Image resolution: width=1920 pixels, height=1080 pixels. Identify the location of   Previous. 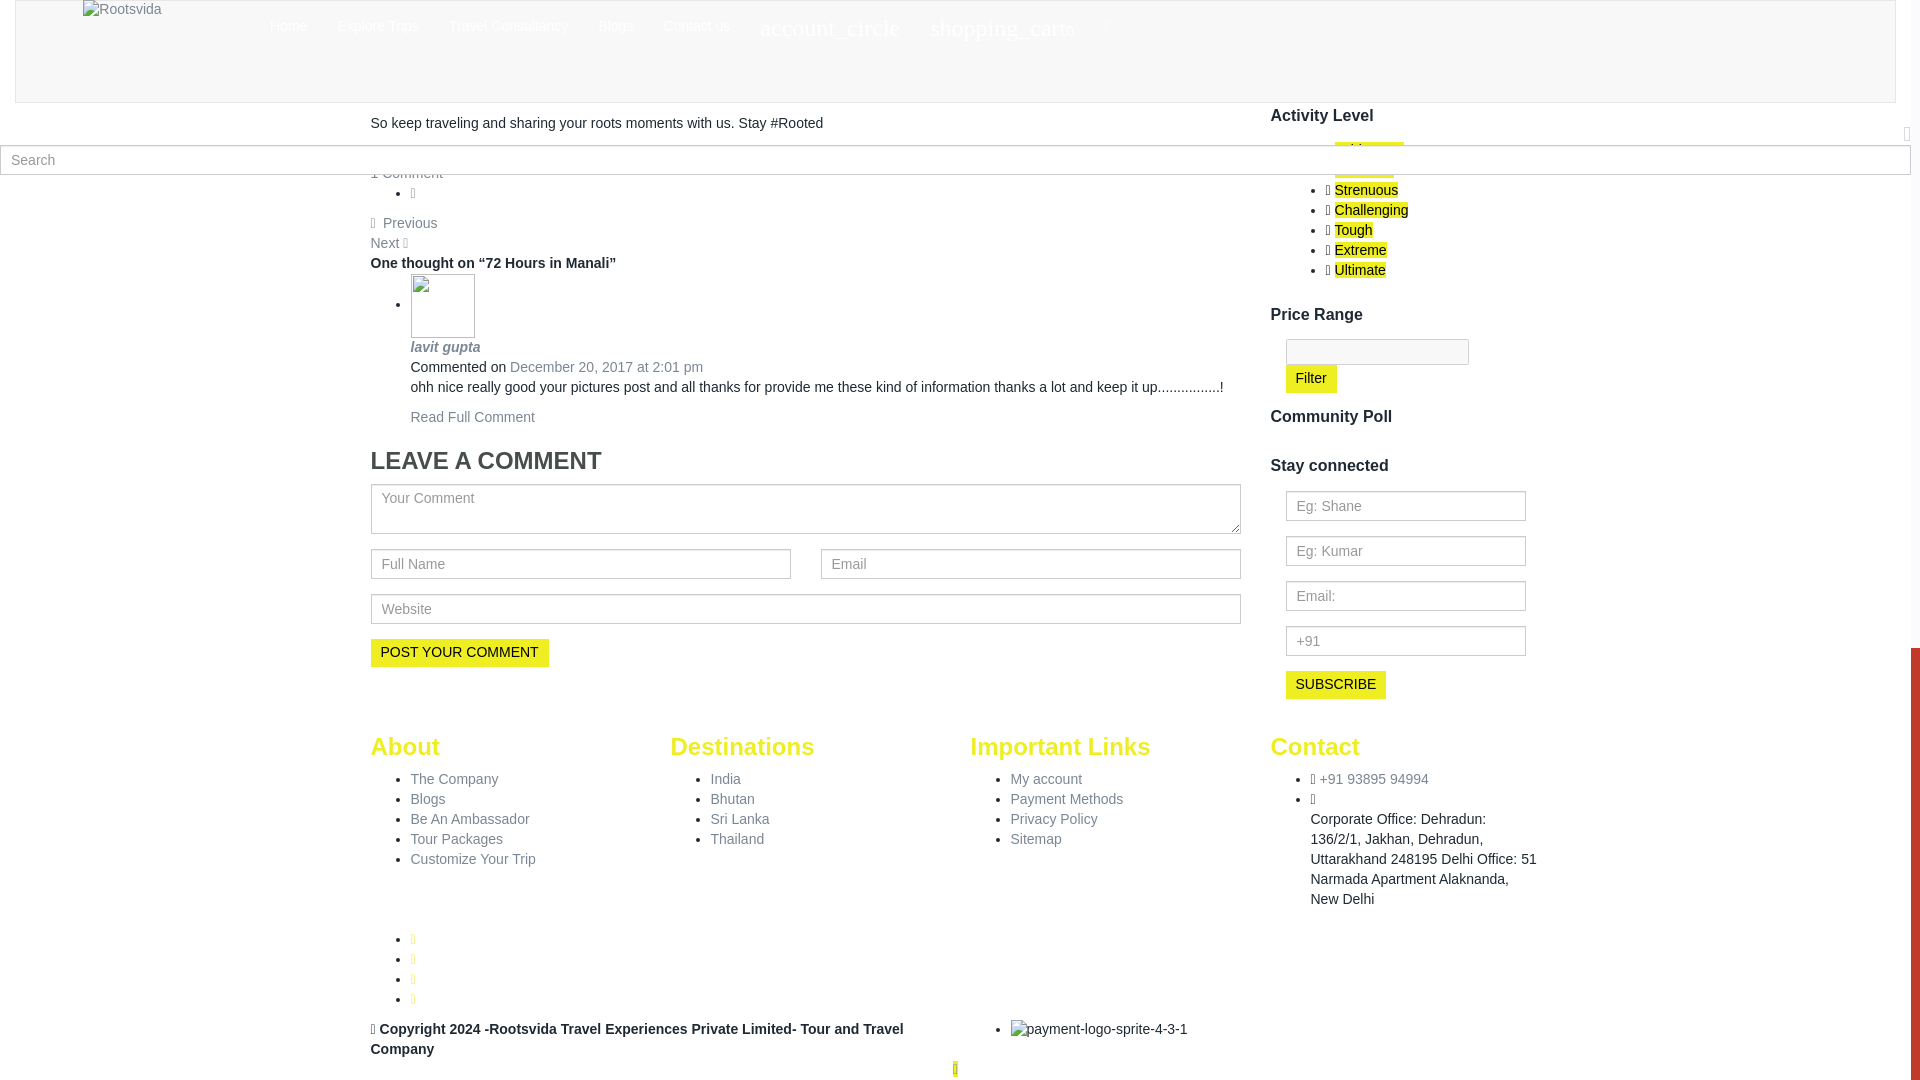
(404, 222).